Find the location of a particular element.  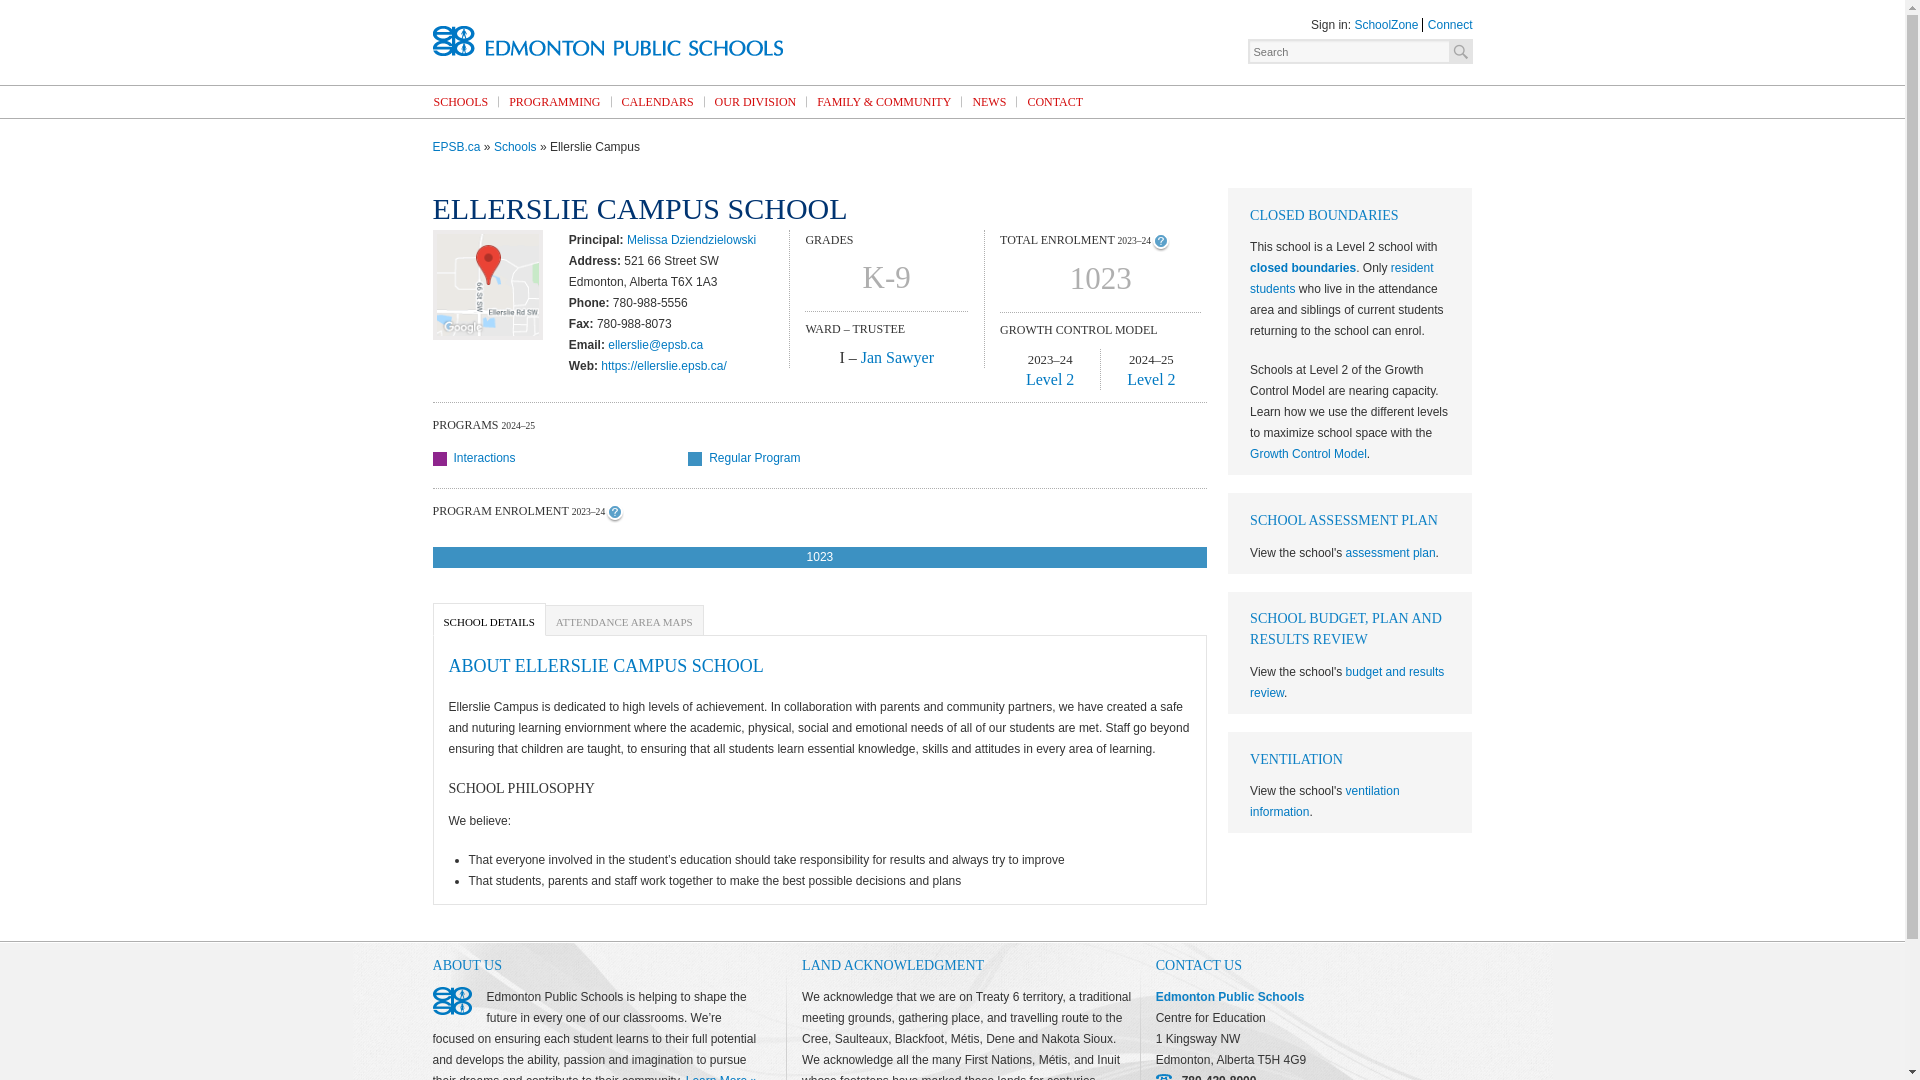

Jan Sawyer is located at coordinates (1390, 553).